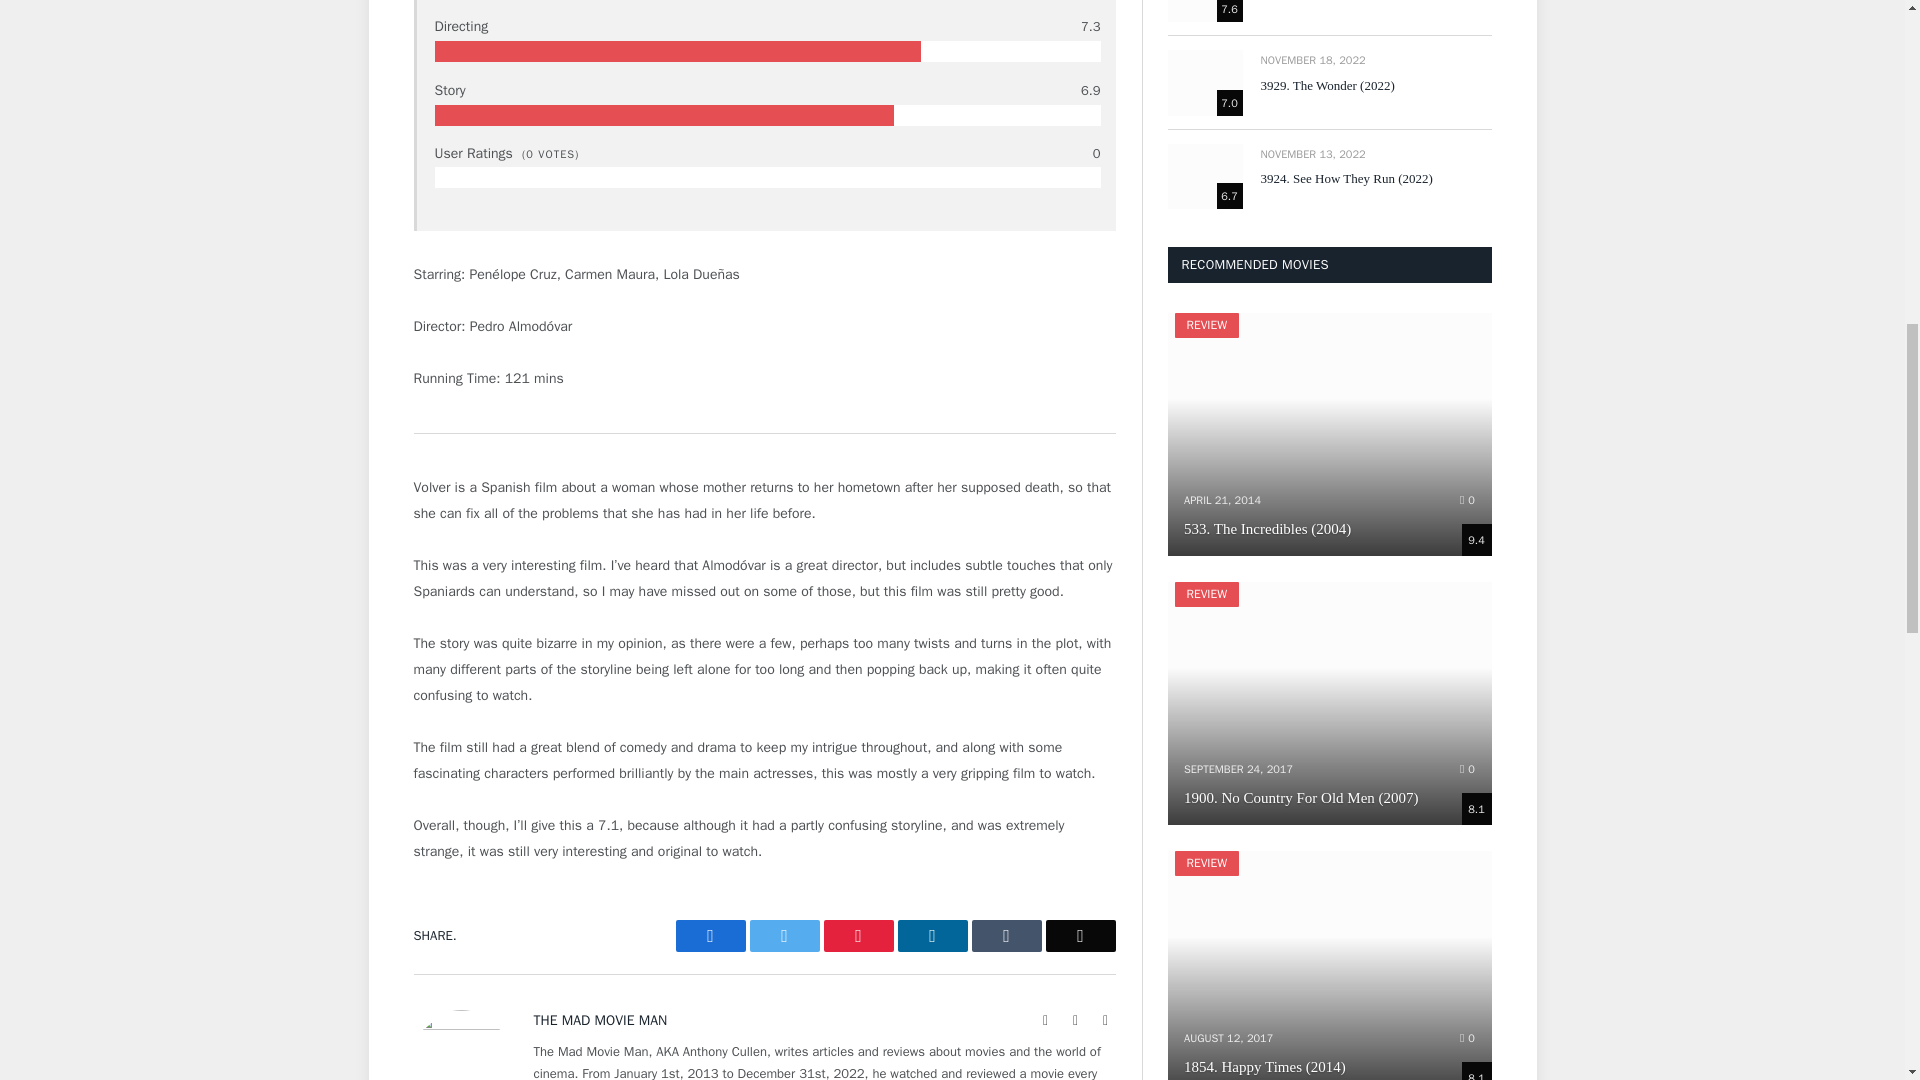  I want to click on Website, so click(1046, 1020).